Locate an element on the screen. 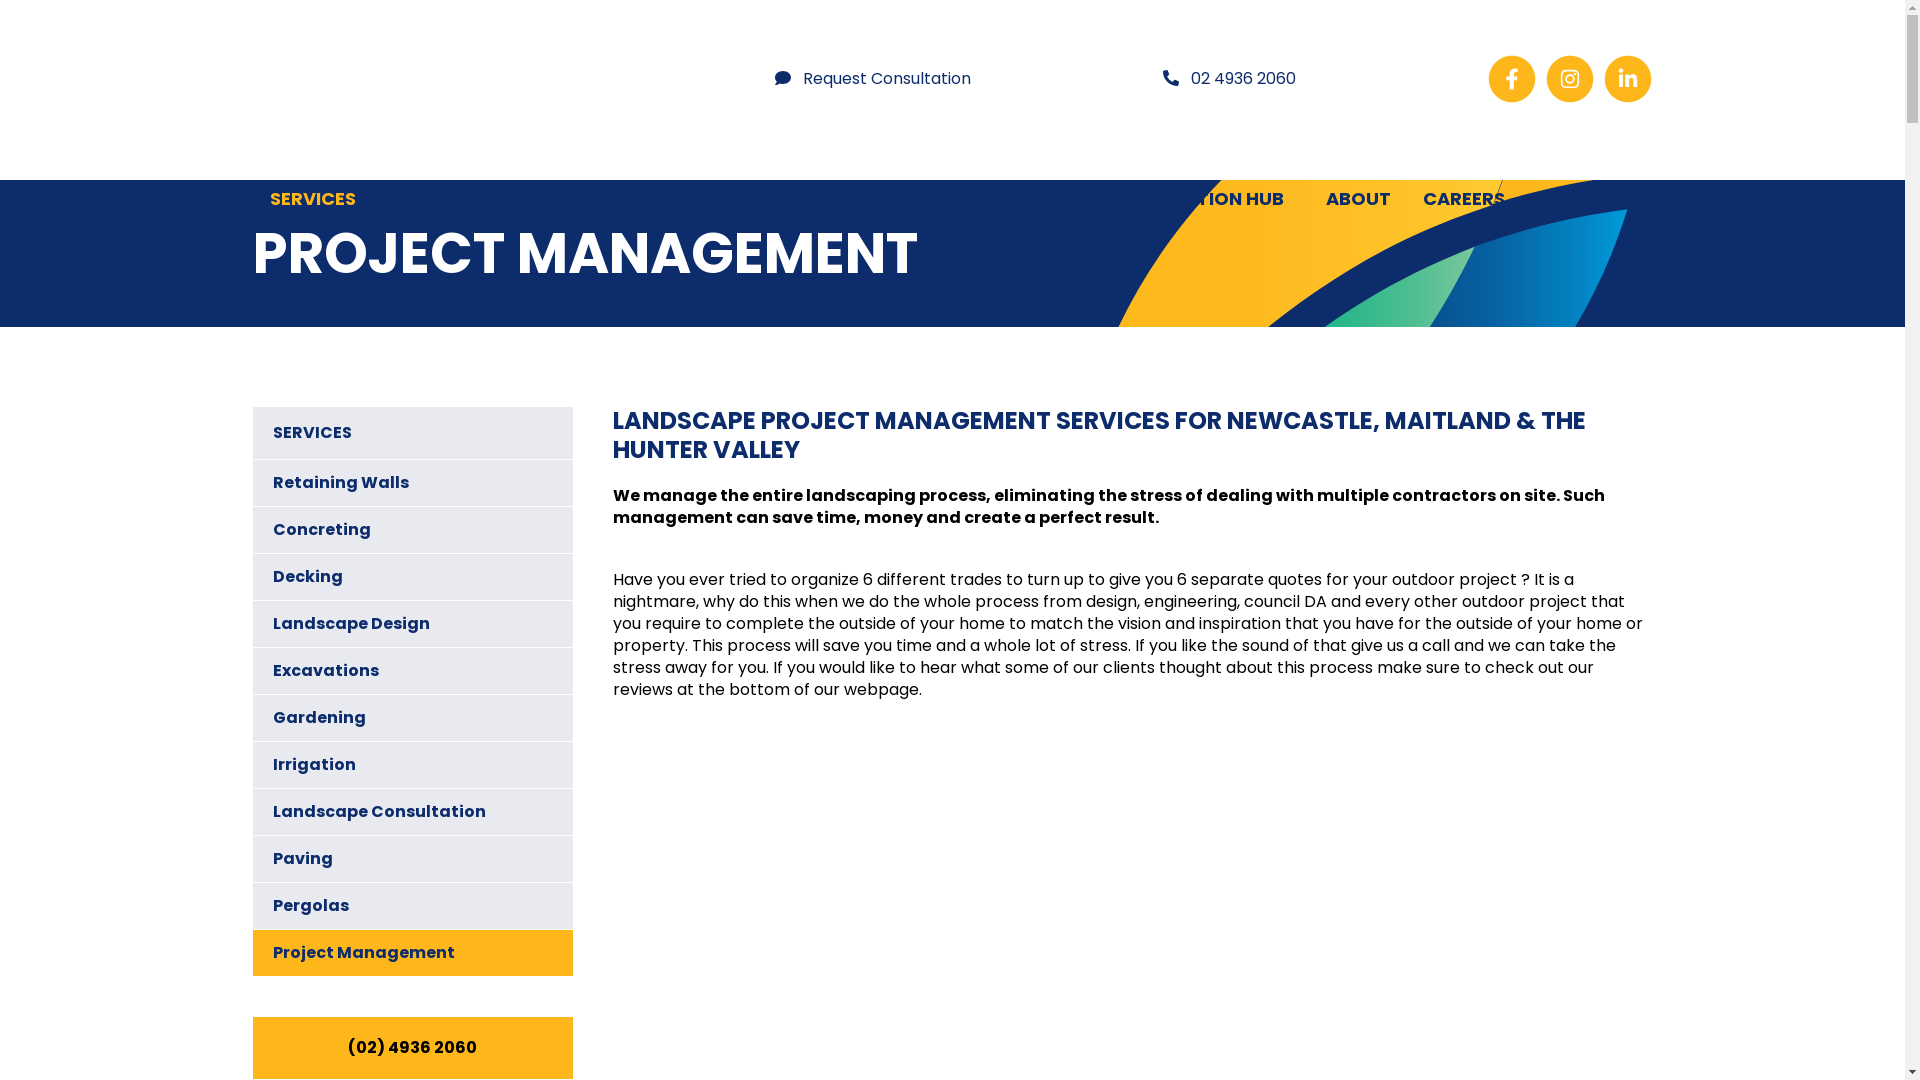 The width and height of the screenshot is (1920, 1080). PROJECT MANAGEMENT is located at coordinates (1392, 252).